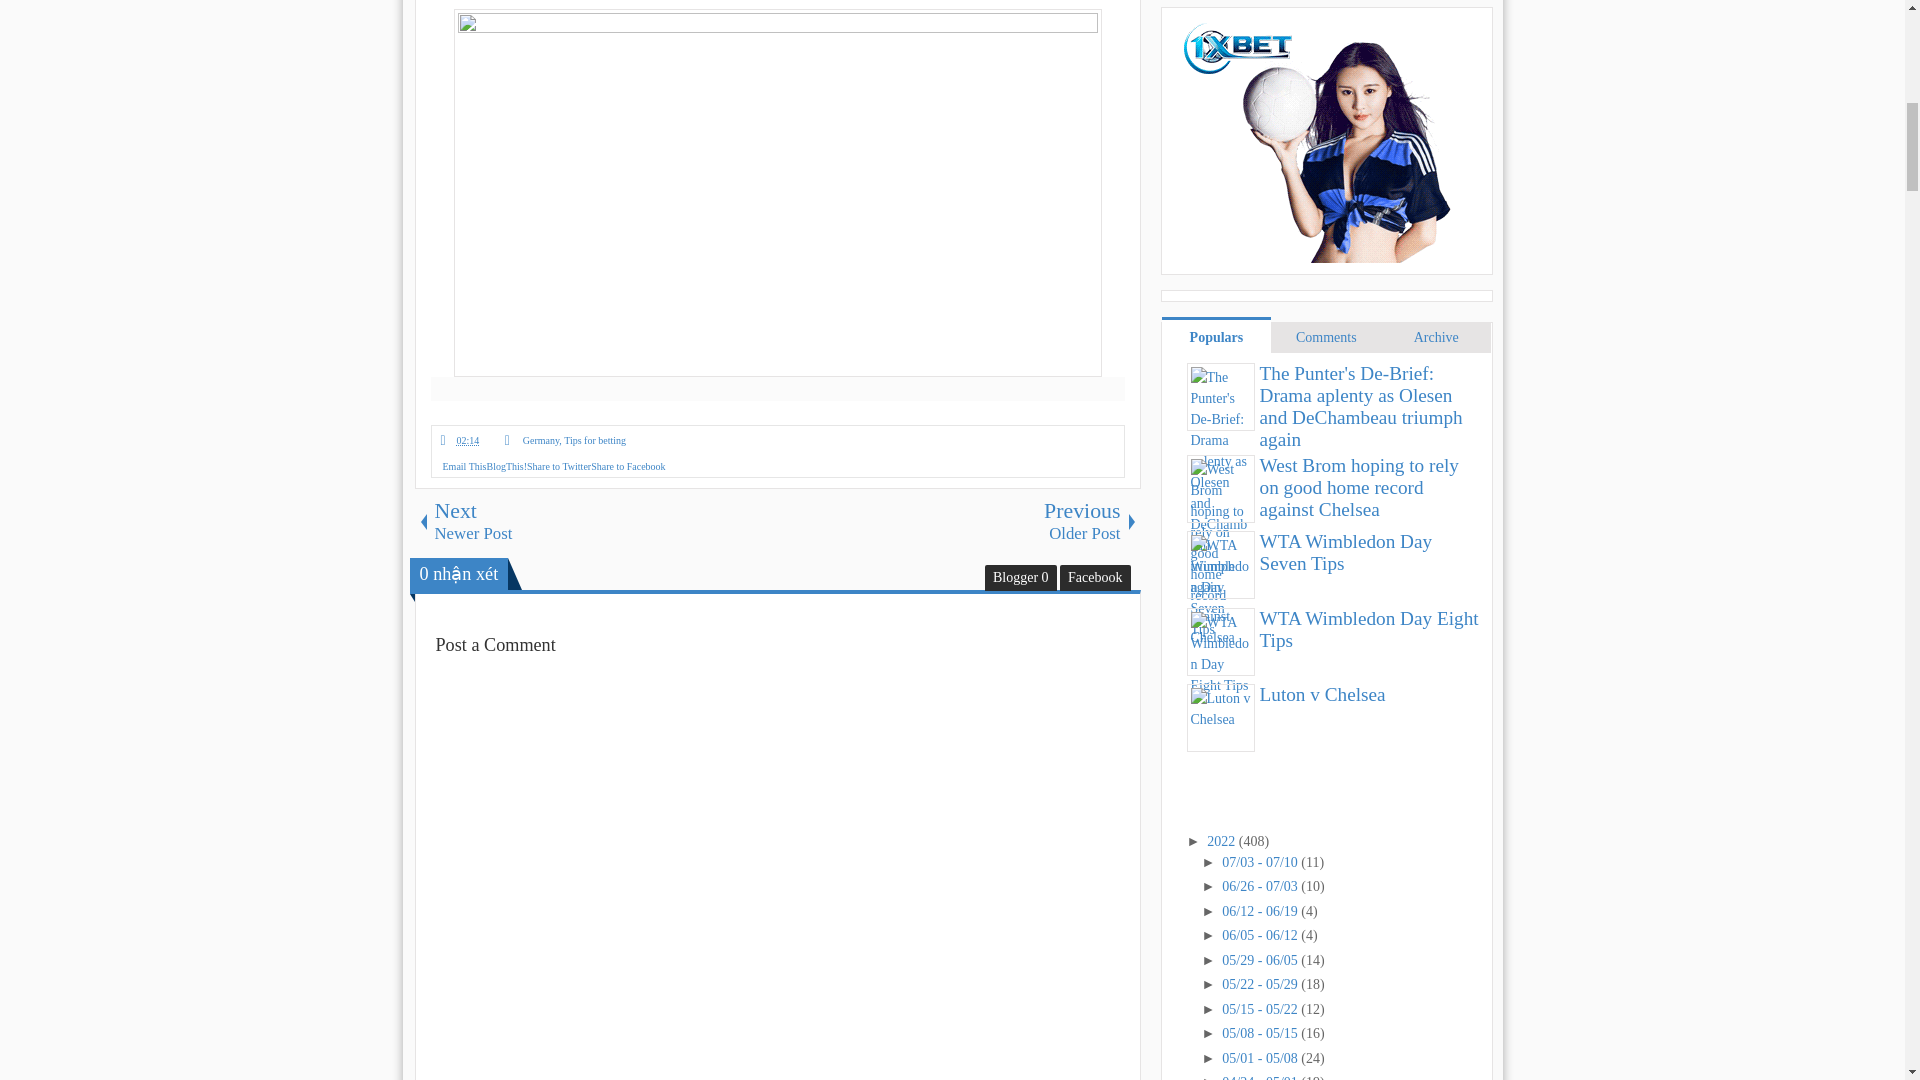 The image size is (1920, 1080). I want to click on Email This, so click(463, 466).